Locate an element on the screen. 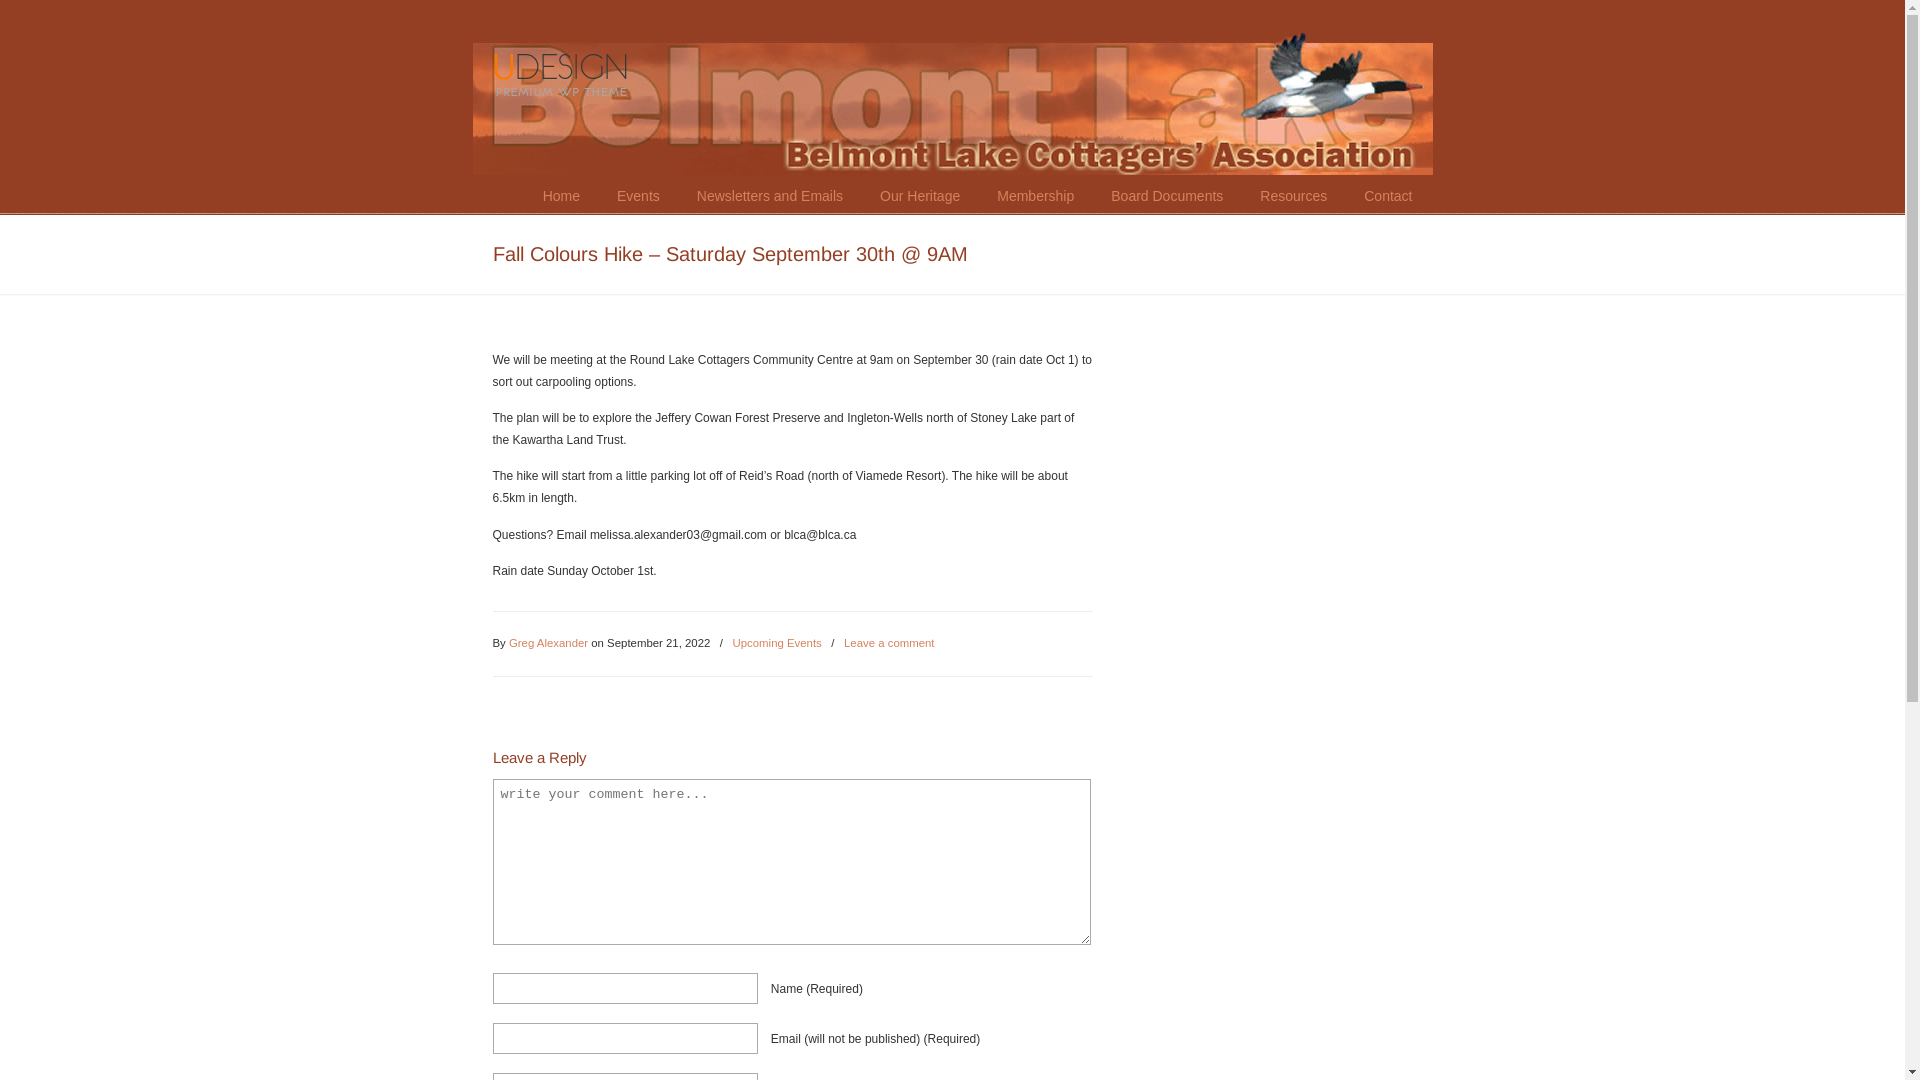 The width and height of the screenshot is (1920, 1080). Newsletters and Emails is located at coordinates (770, 196).